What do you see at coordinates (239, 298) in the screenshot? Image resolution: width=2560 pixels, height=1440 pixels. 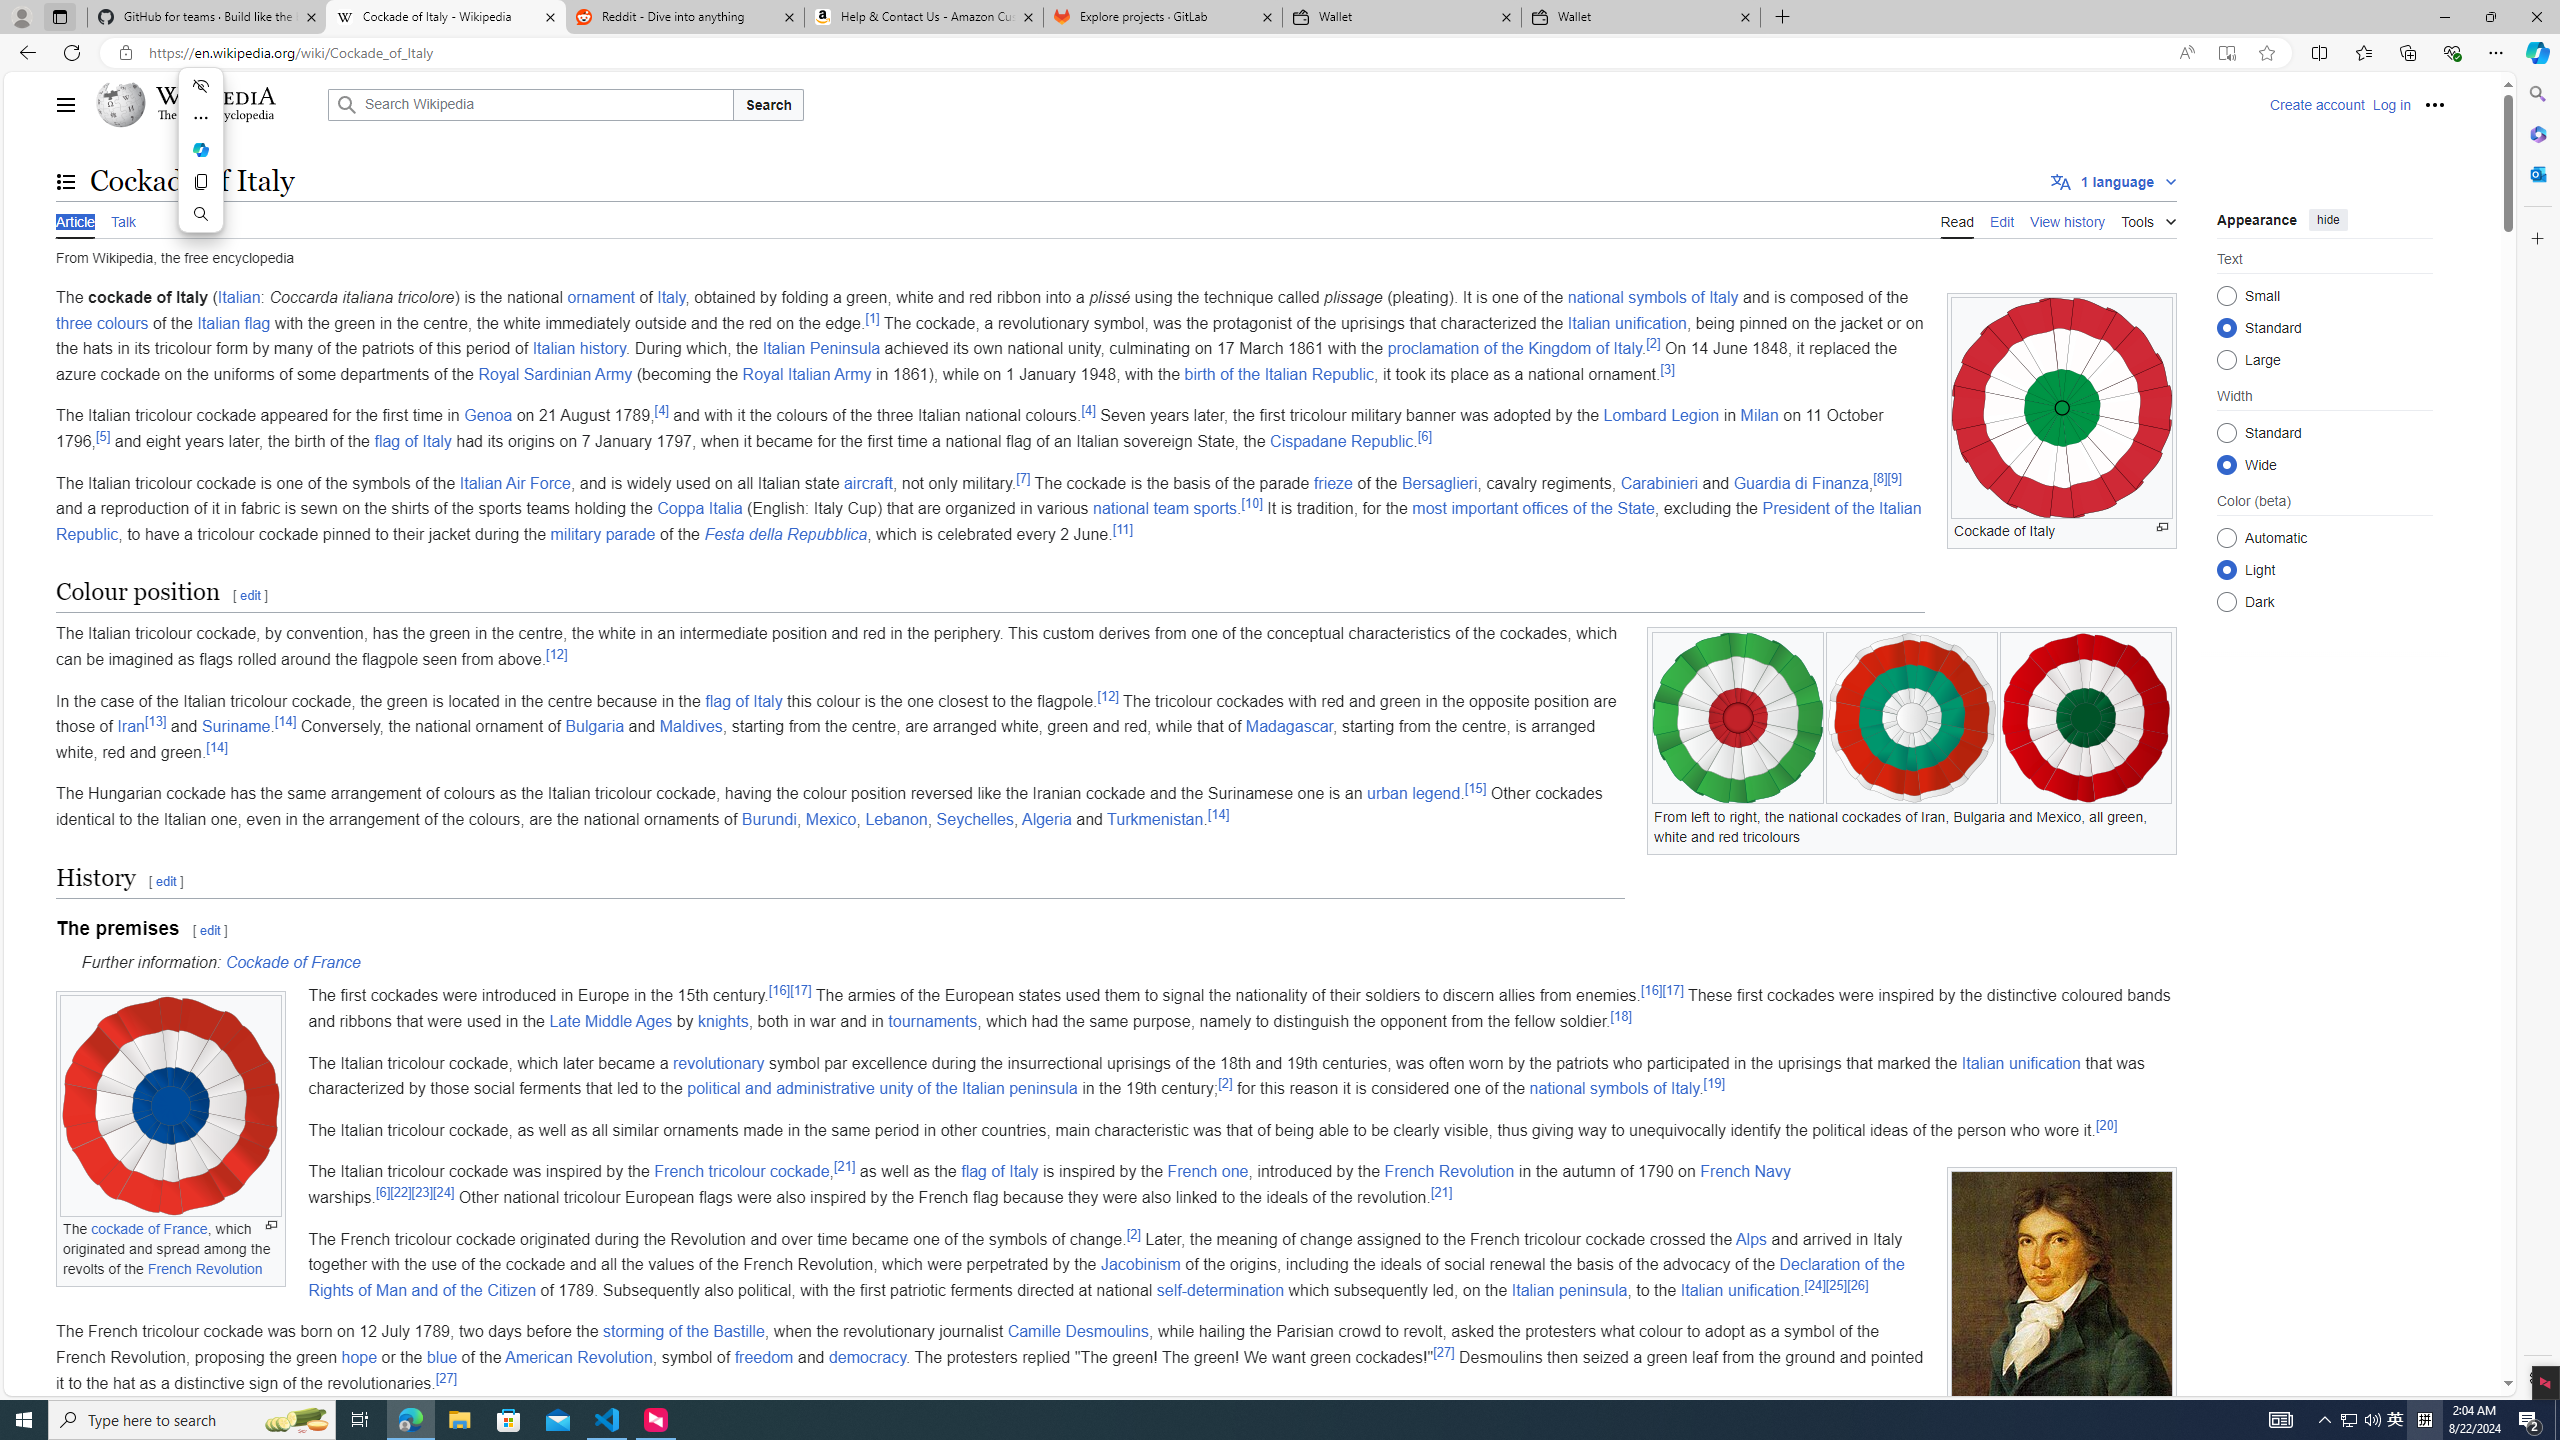 I see `Italian` at bounding box center [239, 298].